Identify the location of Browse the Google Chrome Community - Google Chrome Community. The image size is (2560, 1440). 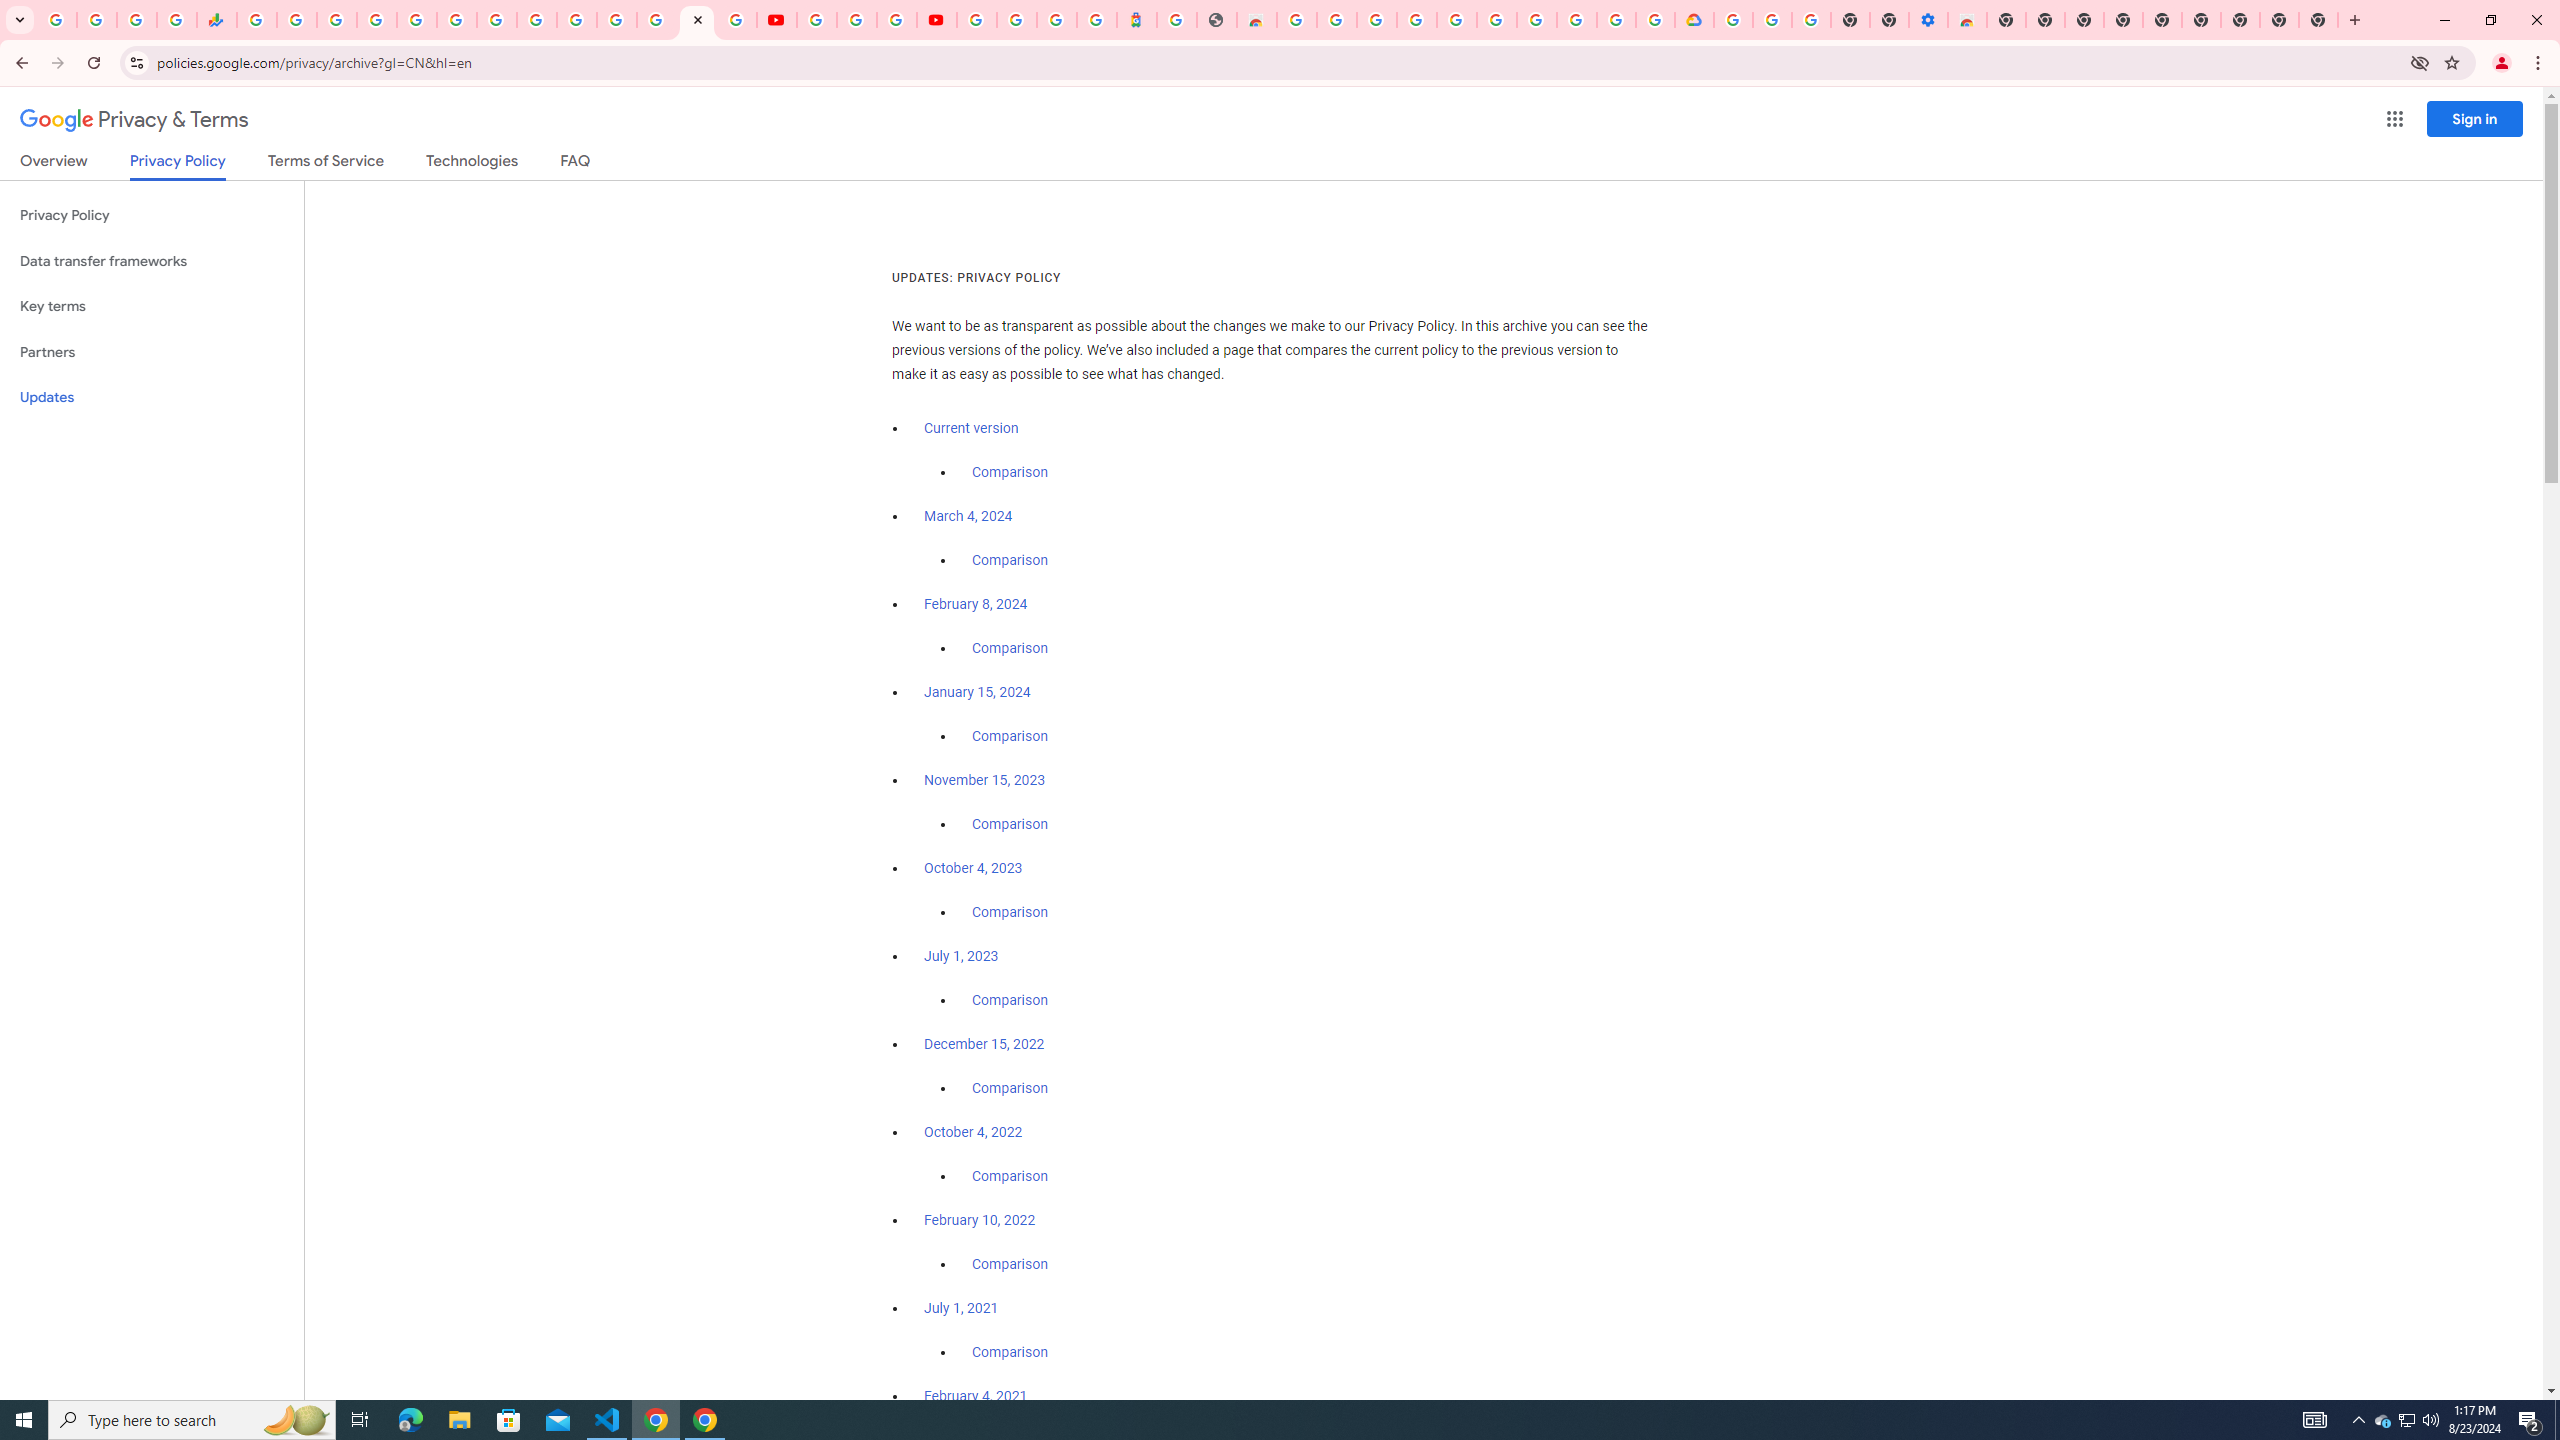
(1656, 20).